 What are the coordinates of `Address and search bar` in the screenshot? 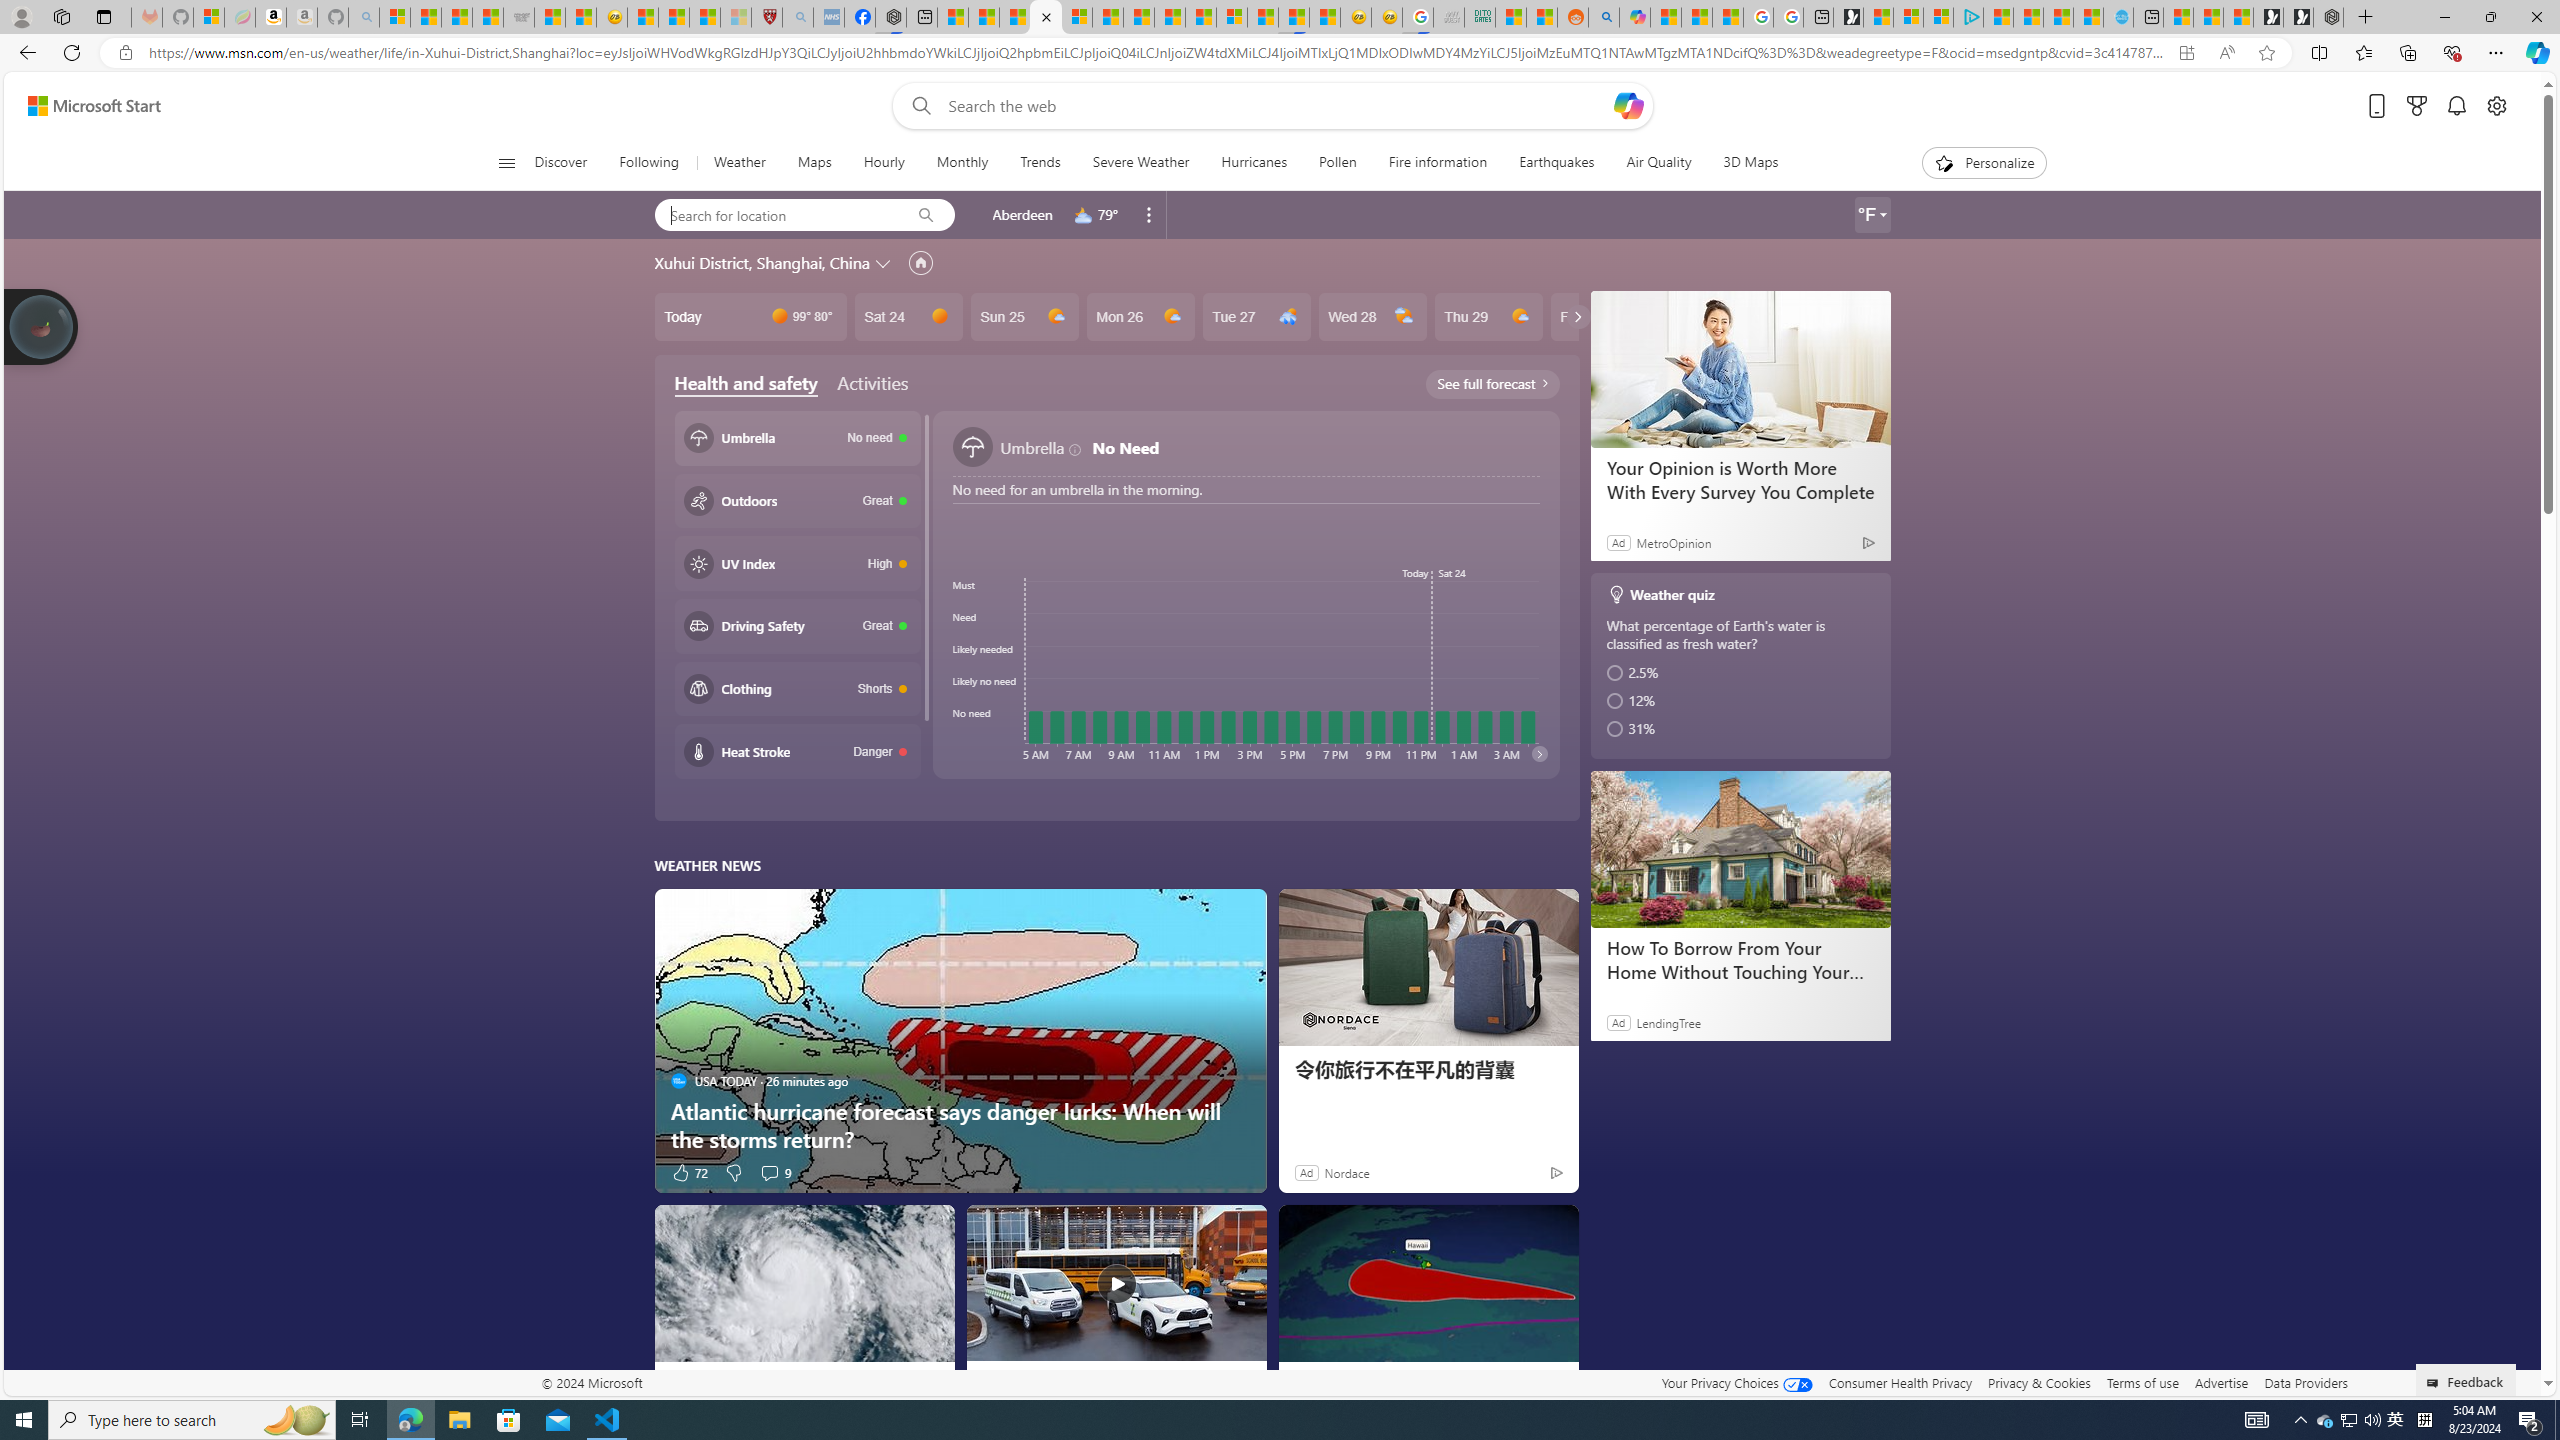 It's located at (1158, 53).